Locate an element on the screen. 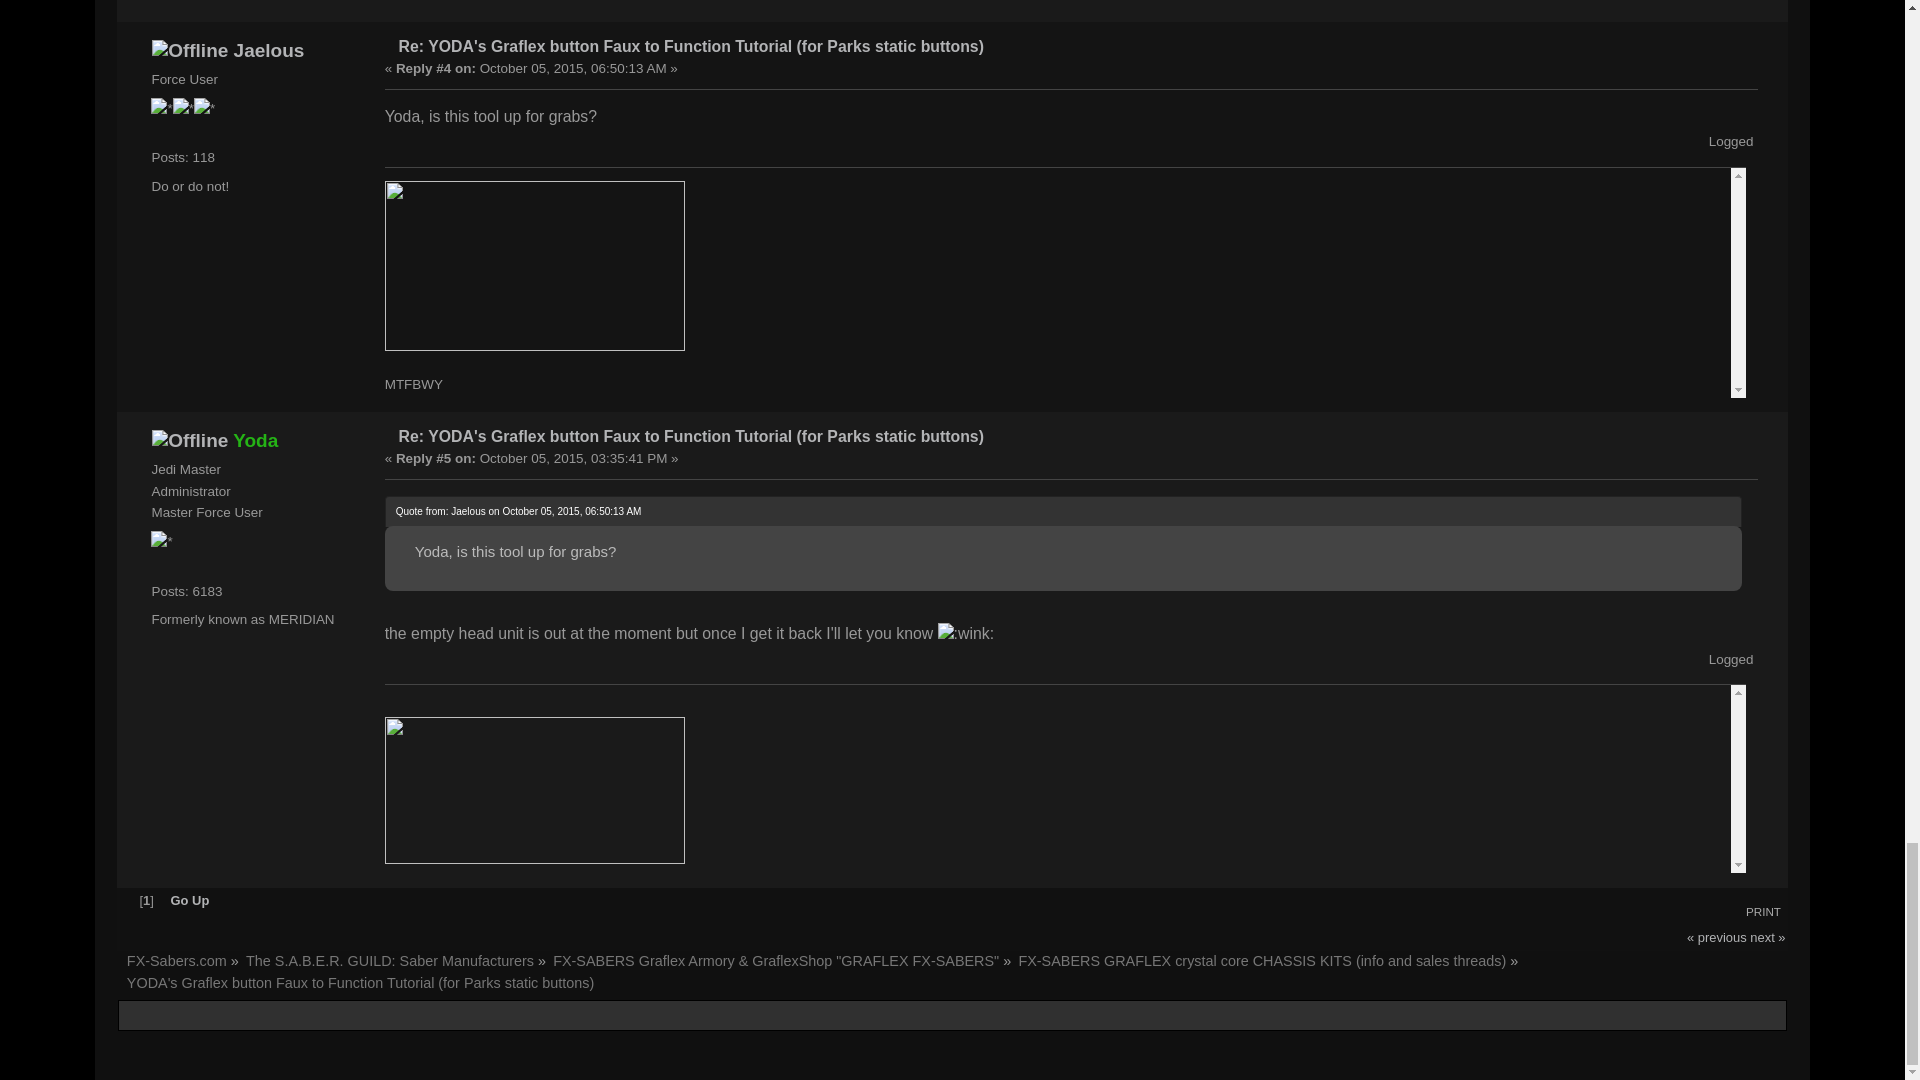  wink is located at coordinates (966, 634).